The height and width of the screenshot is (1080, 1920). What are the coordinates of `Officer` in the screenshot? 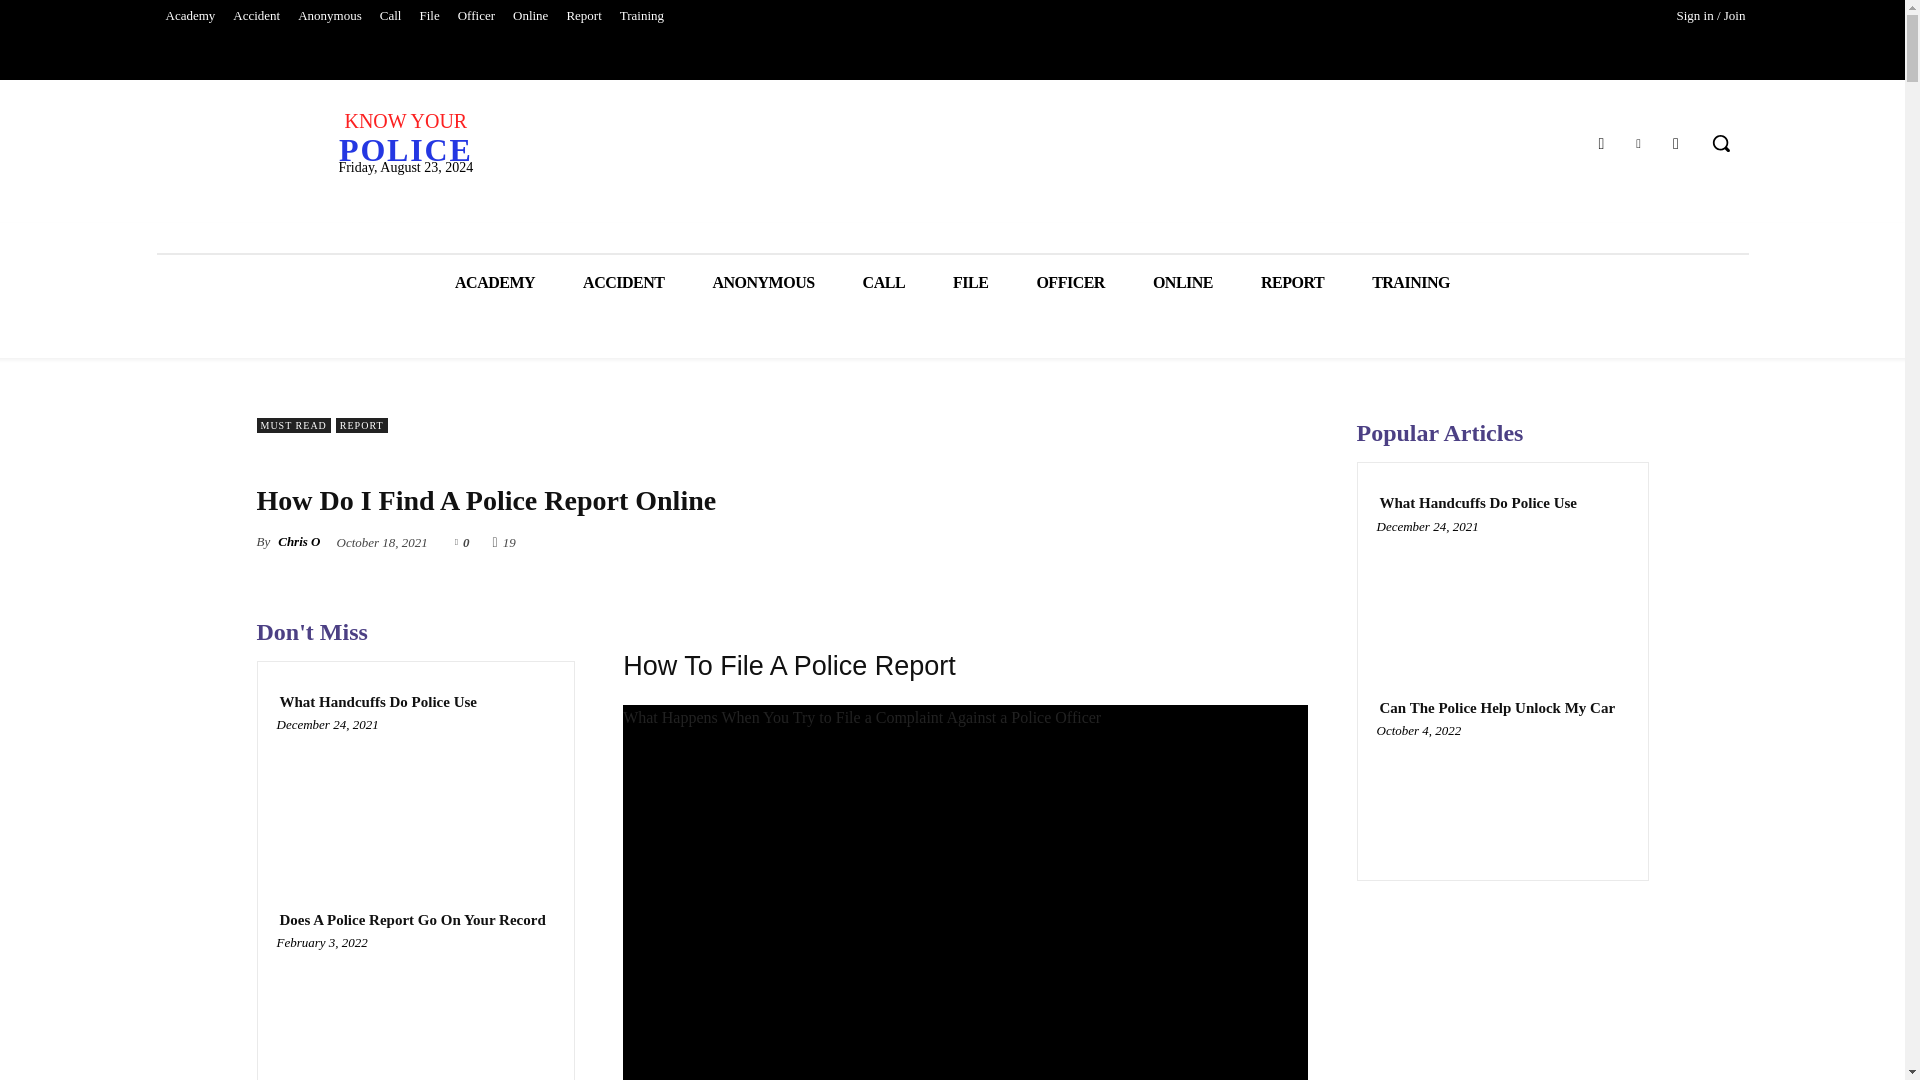 It's located at (476, 16).